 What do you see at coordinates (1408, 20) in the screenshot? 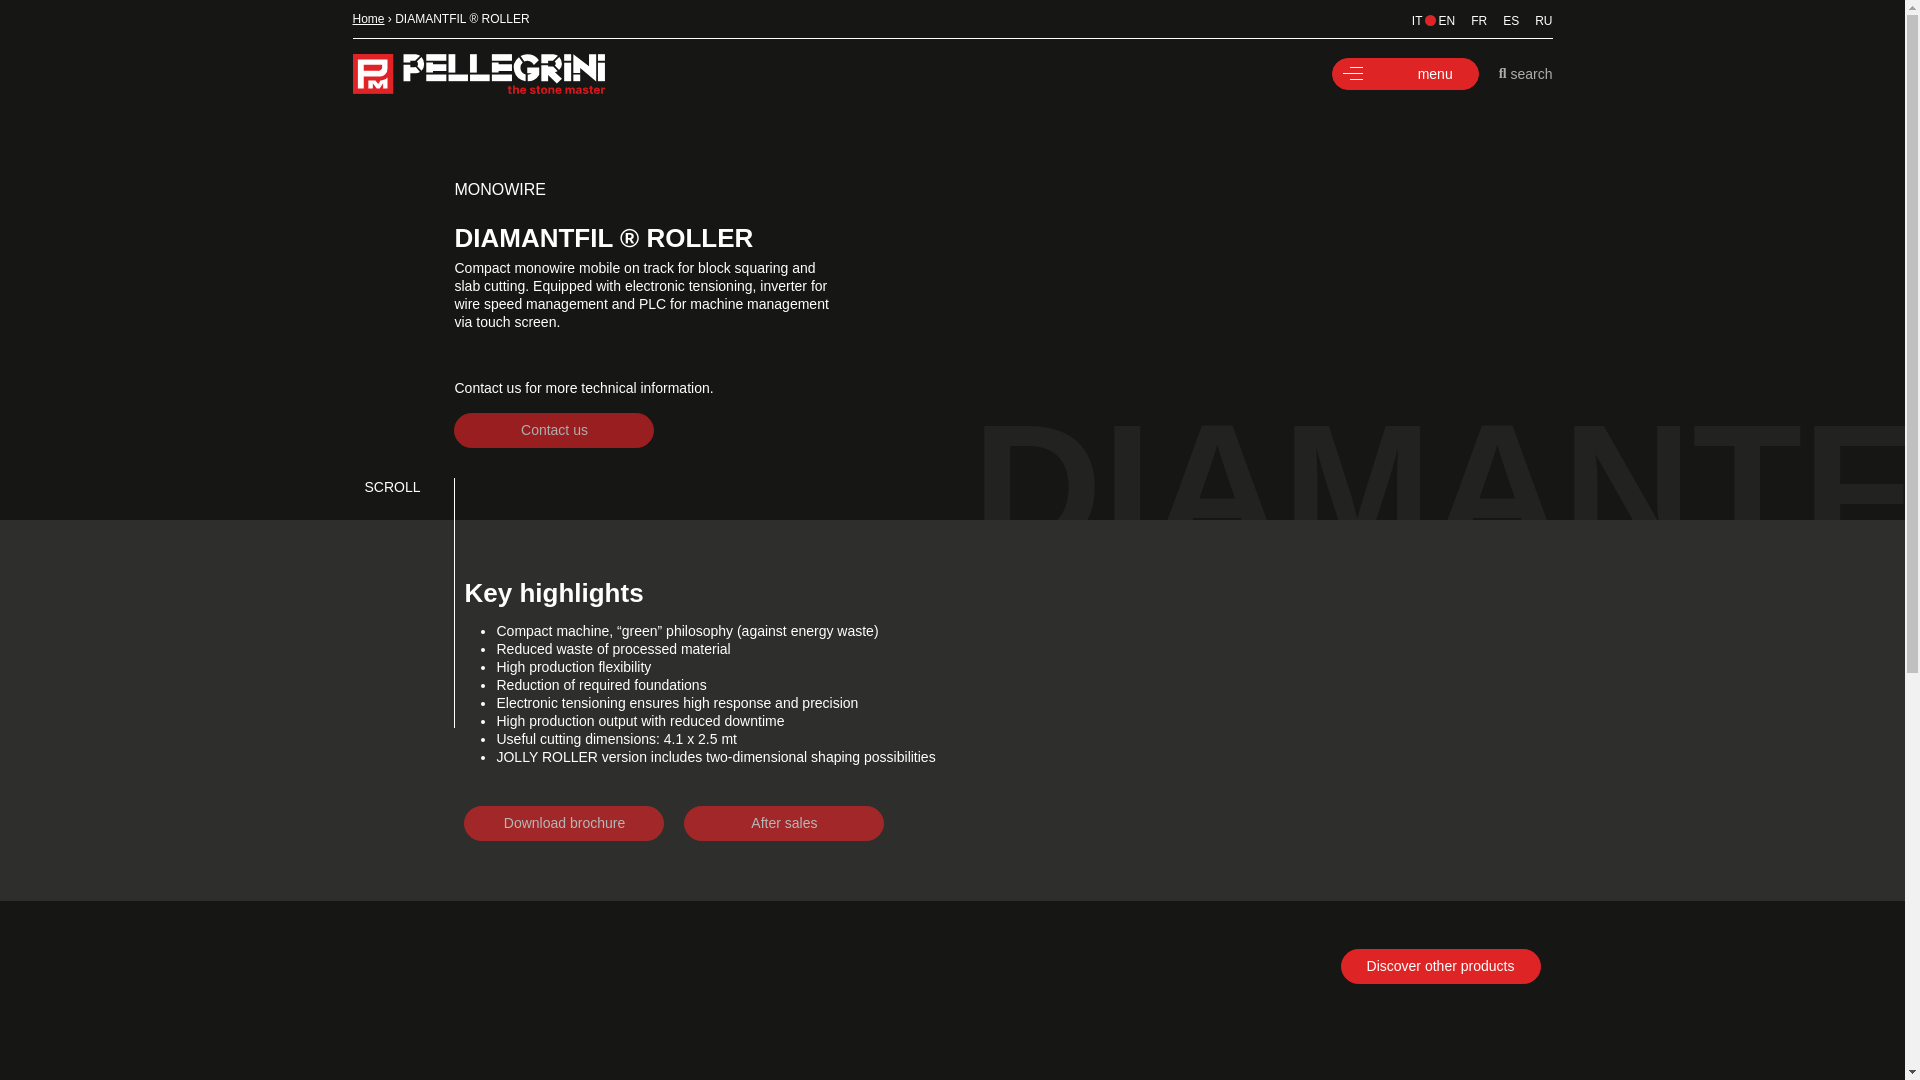
I see `IT` at bounding box center [1408, 20].